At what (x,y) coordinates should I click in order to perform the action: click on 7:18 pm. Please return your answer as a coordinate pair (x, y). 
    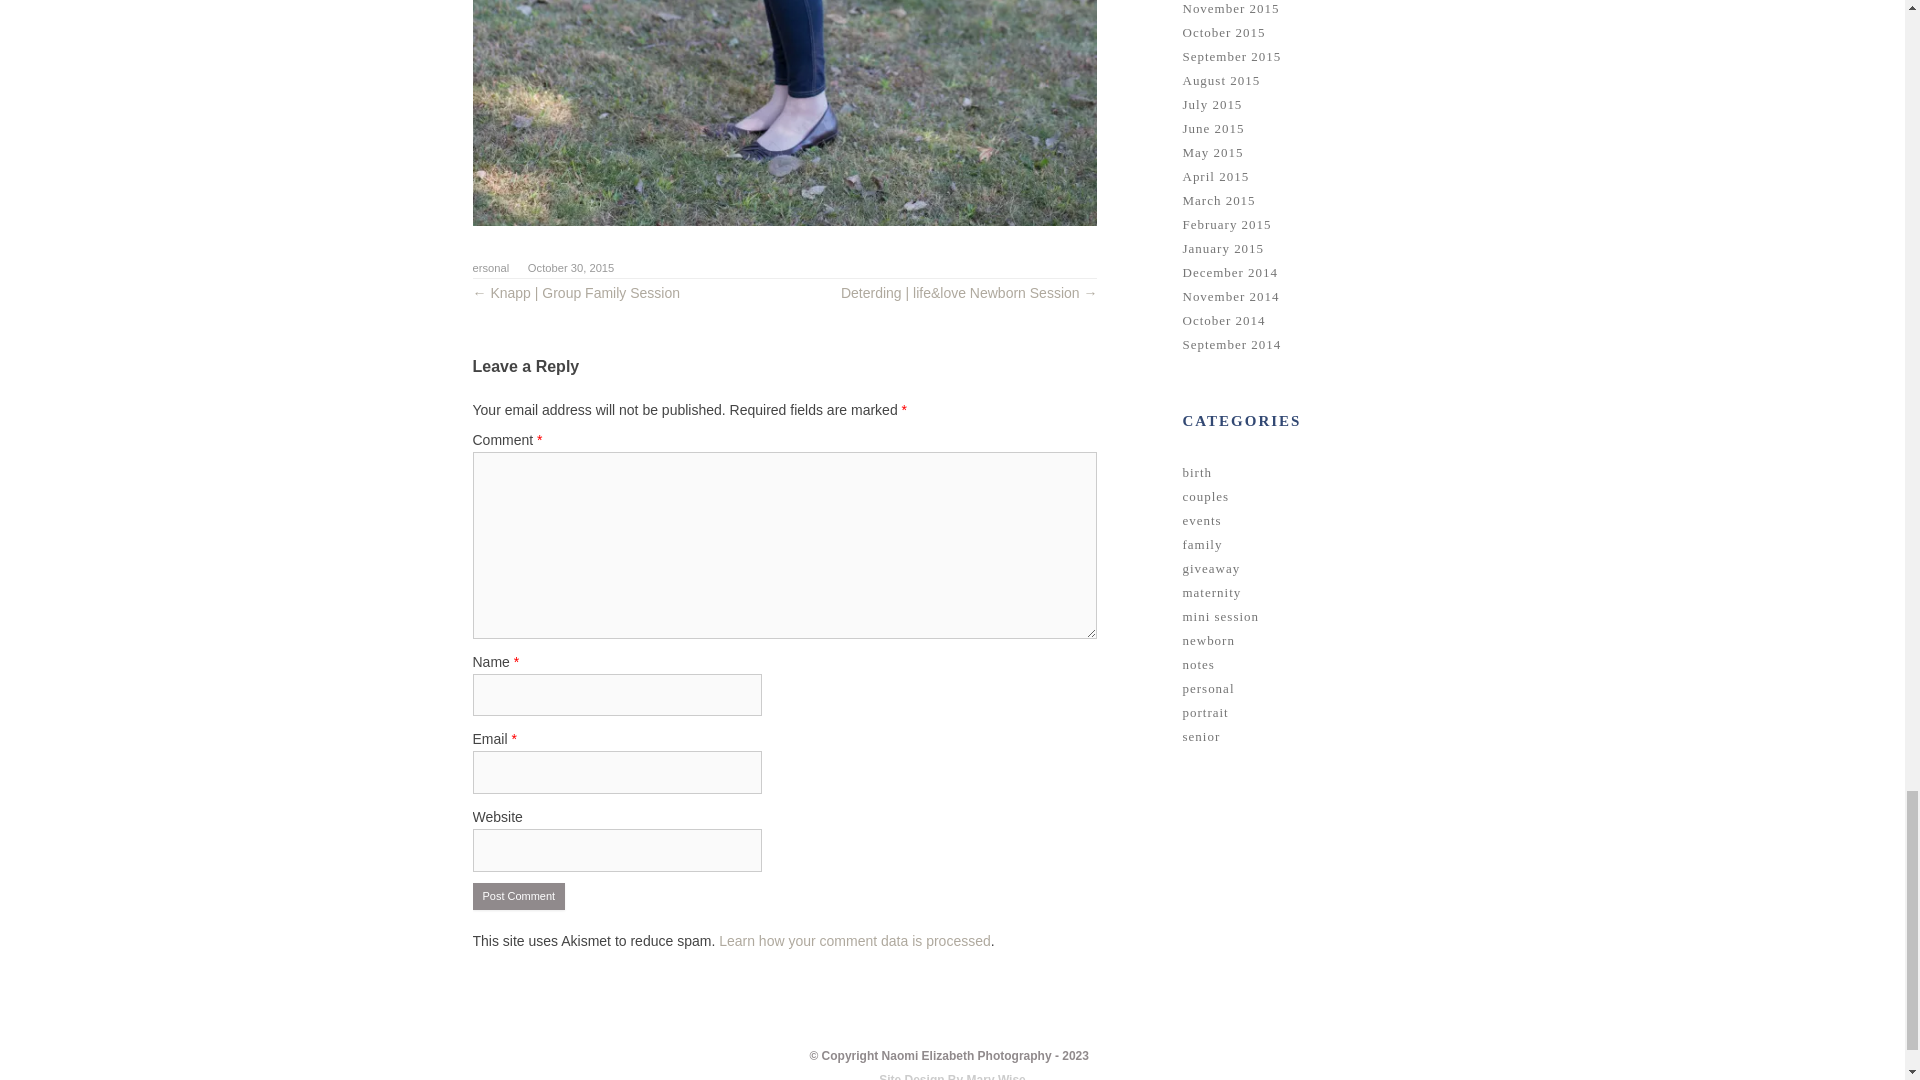
    Looking at the image, I should click on (571, 268).